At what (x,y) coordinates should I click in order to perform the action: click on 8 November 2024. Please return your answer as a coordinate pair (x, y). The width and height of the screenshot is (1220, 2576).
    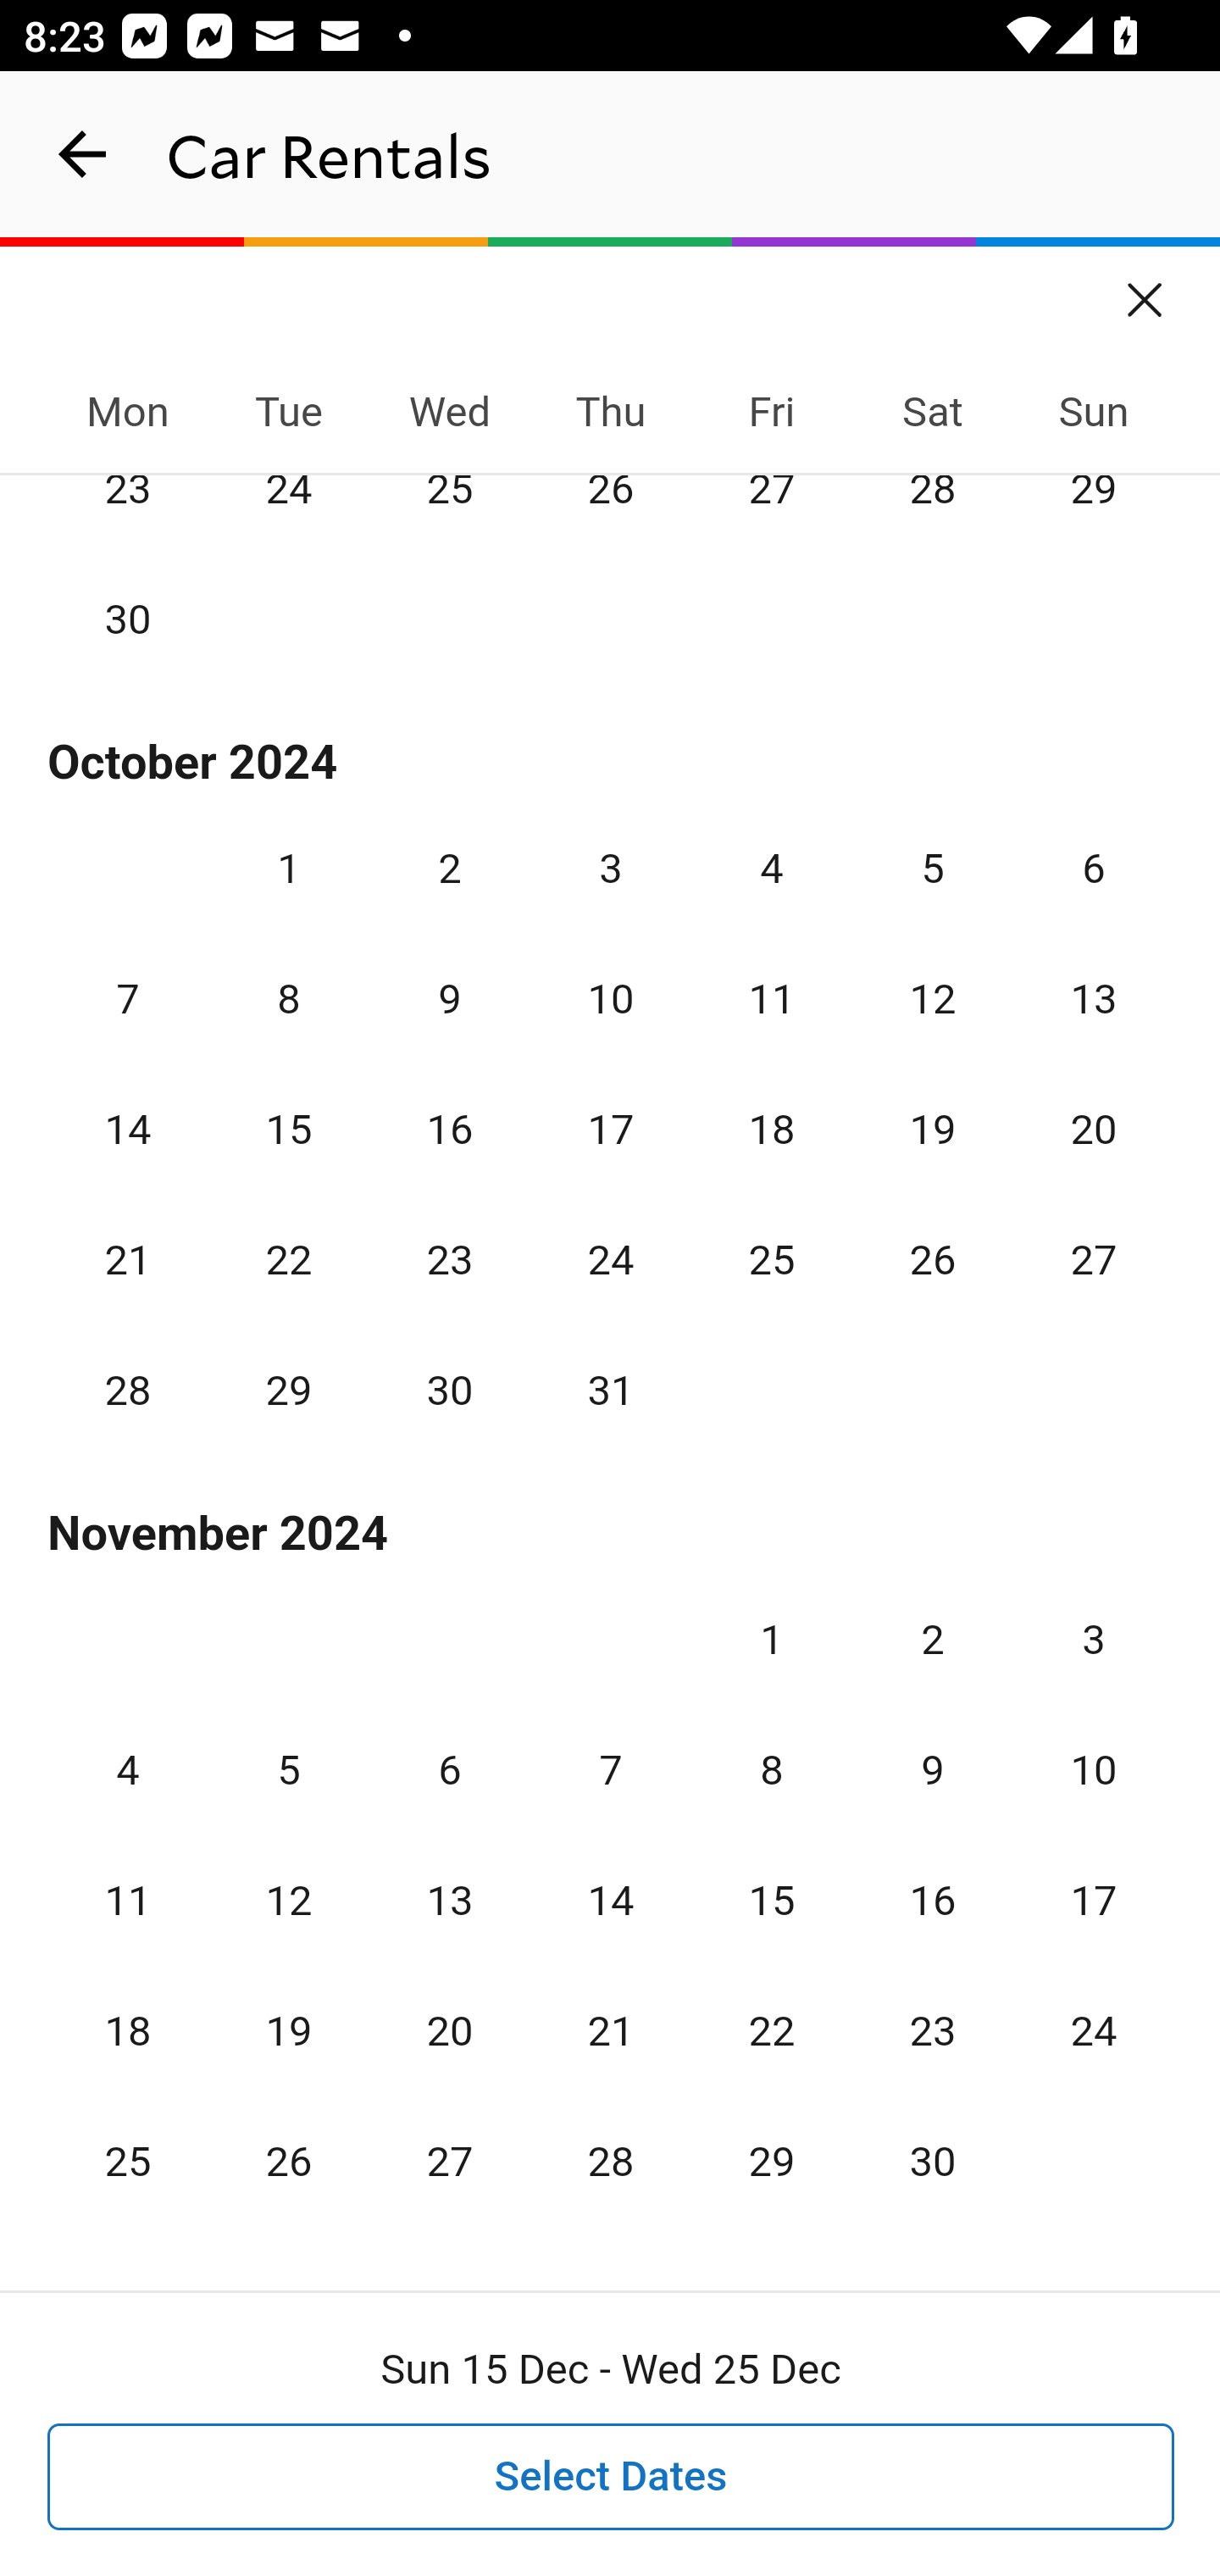
    Looking at the image, I should click on (772, 1769).